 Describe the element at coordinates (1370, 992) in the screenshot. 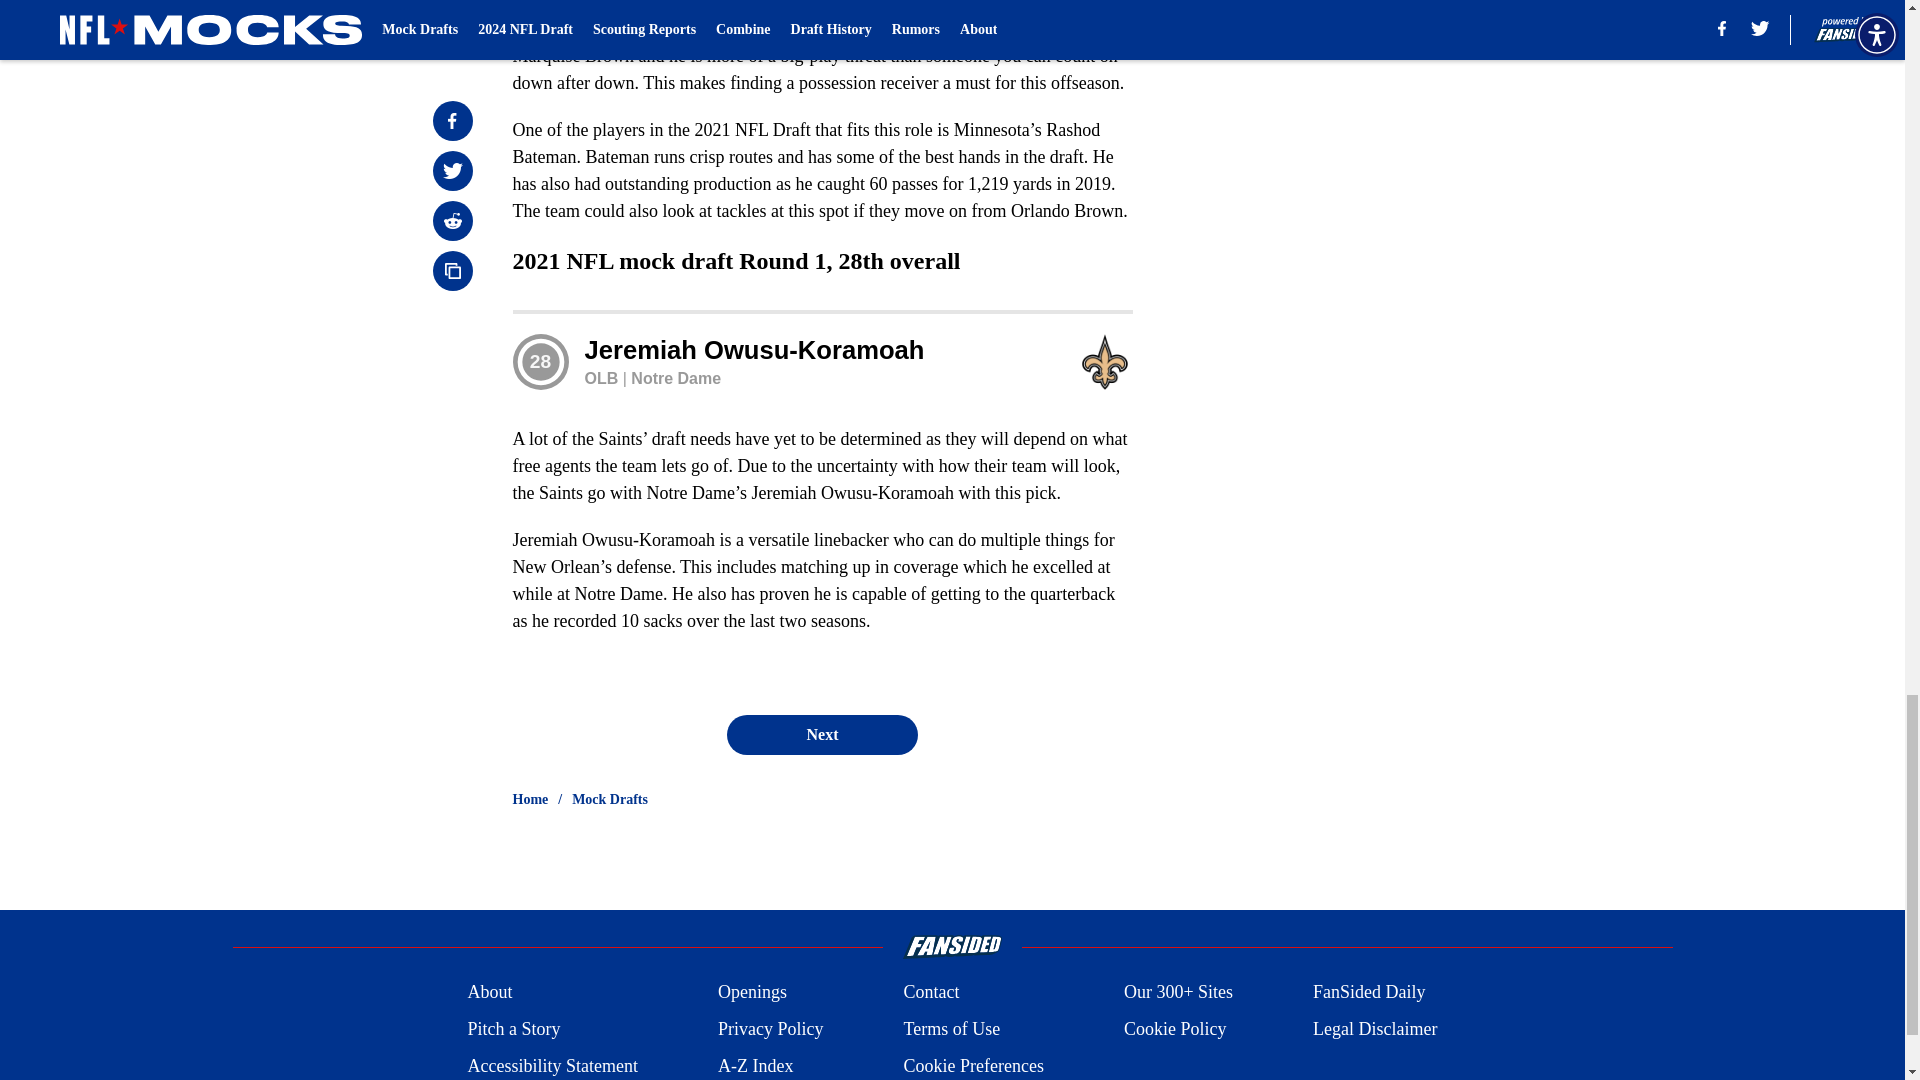

I see `FanSided Daily` at that location.